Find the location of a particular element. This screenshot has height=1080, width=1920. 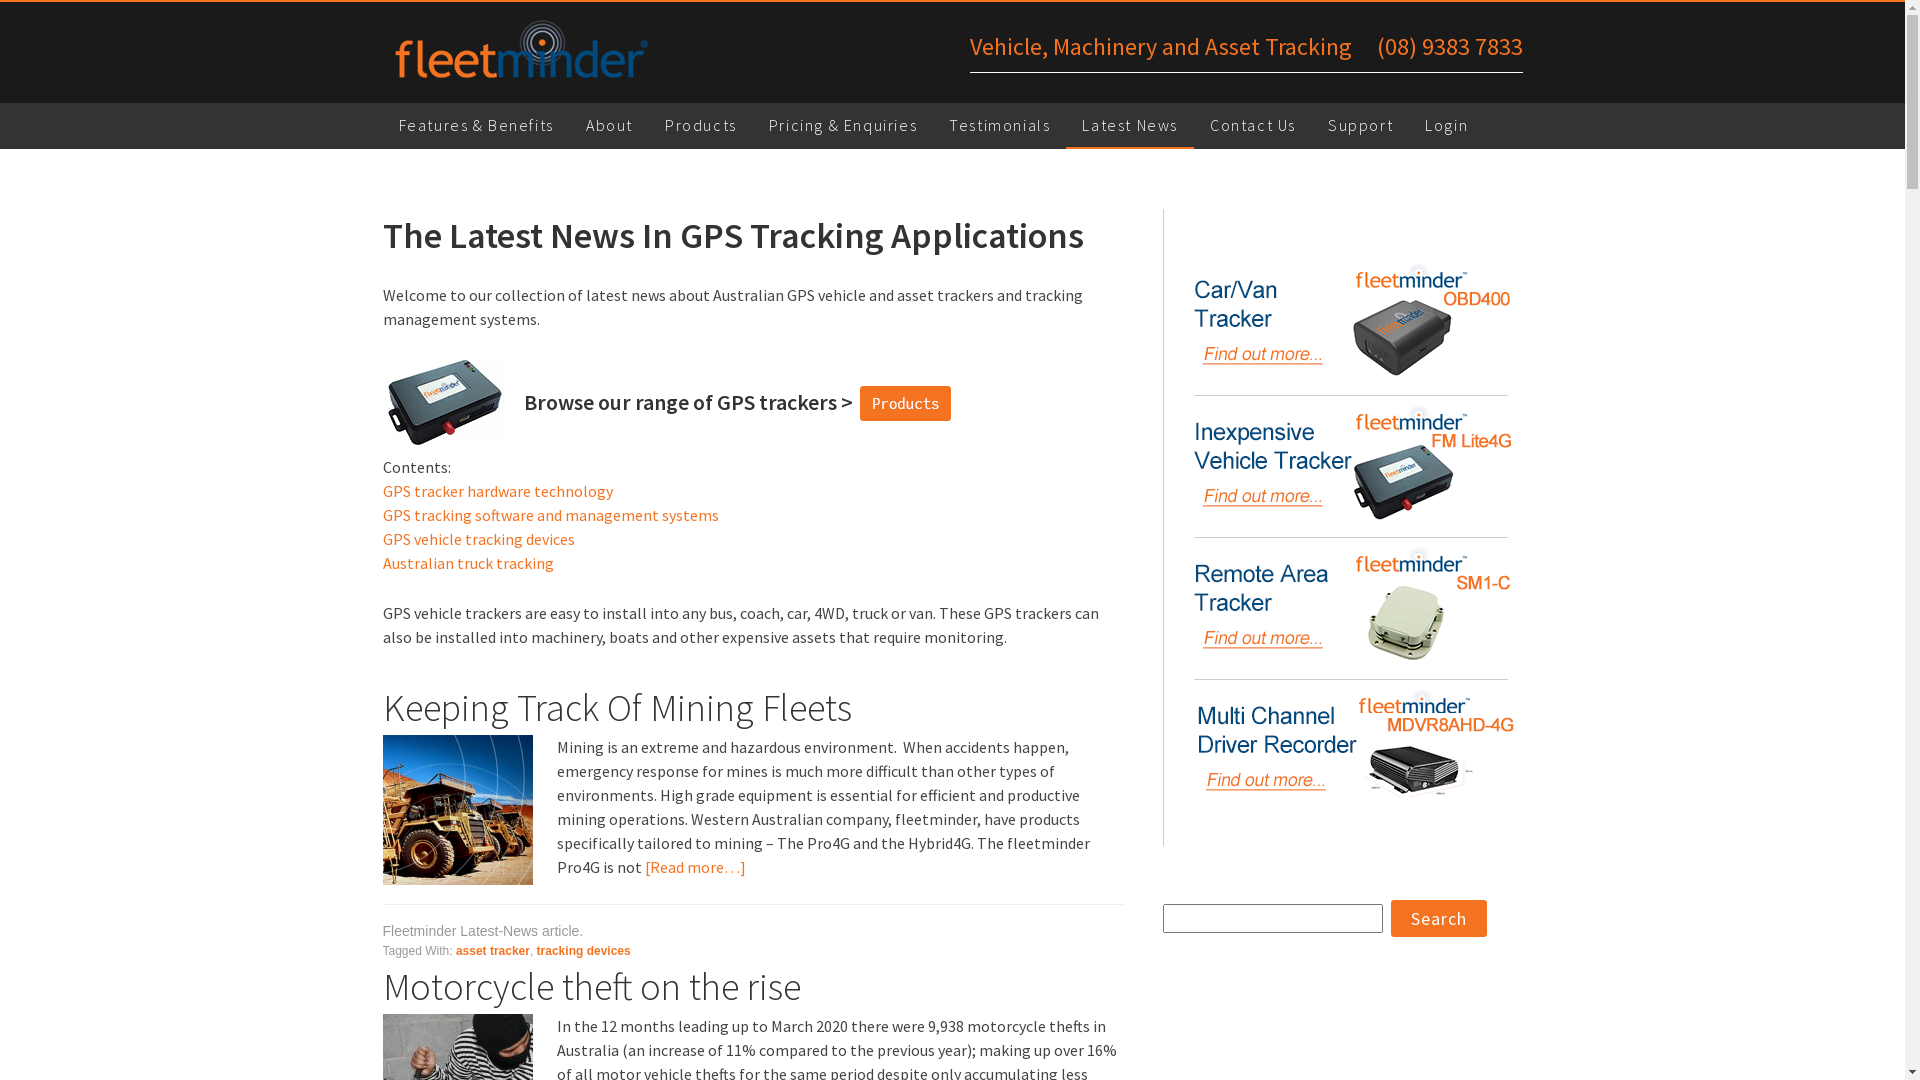

asset tracker is located at coordinates (493, 951).